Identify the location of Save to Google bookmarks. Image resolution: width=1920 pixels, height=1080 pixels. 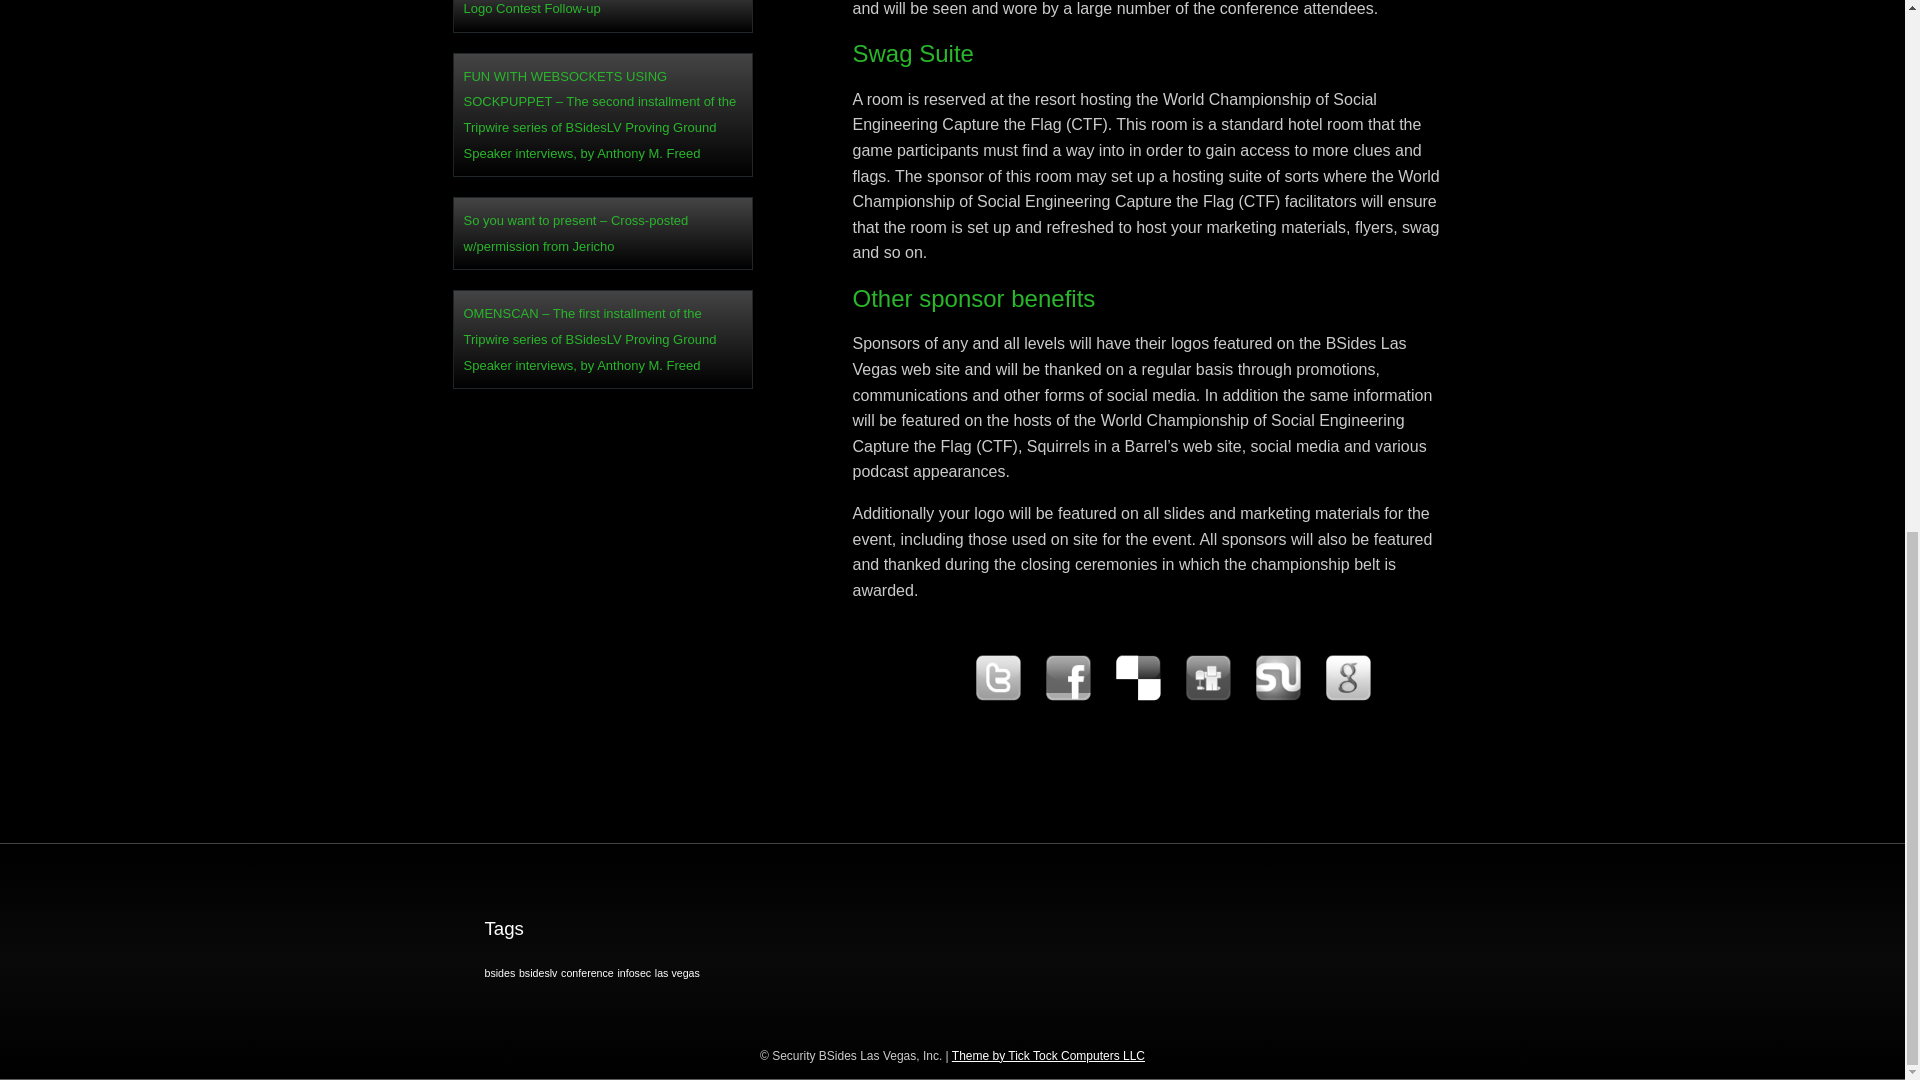
(1347, 698).